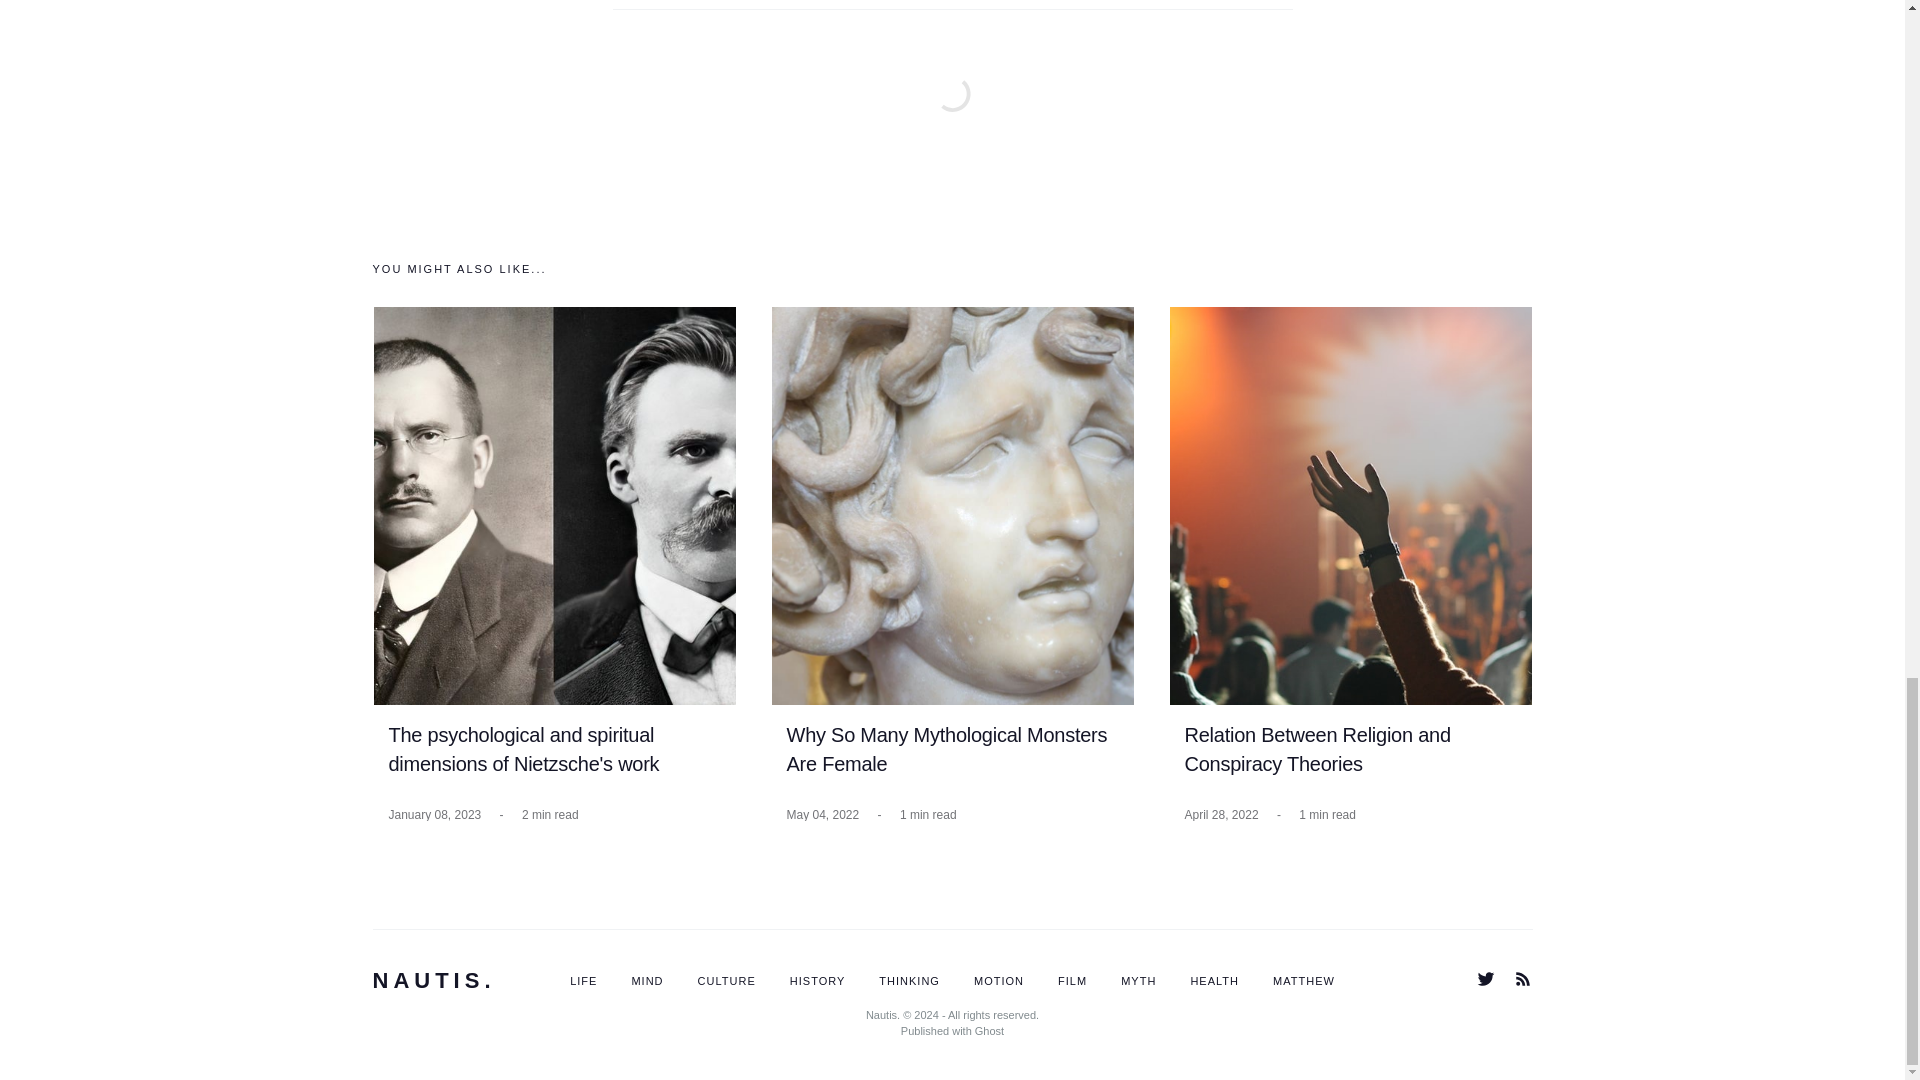 The height and width of the screenshot is (1080, 1920). Describe the element at coordinates (952, 118) in the screenshot. I see `comments-frame` at that location.